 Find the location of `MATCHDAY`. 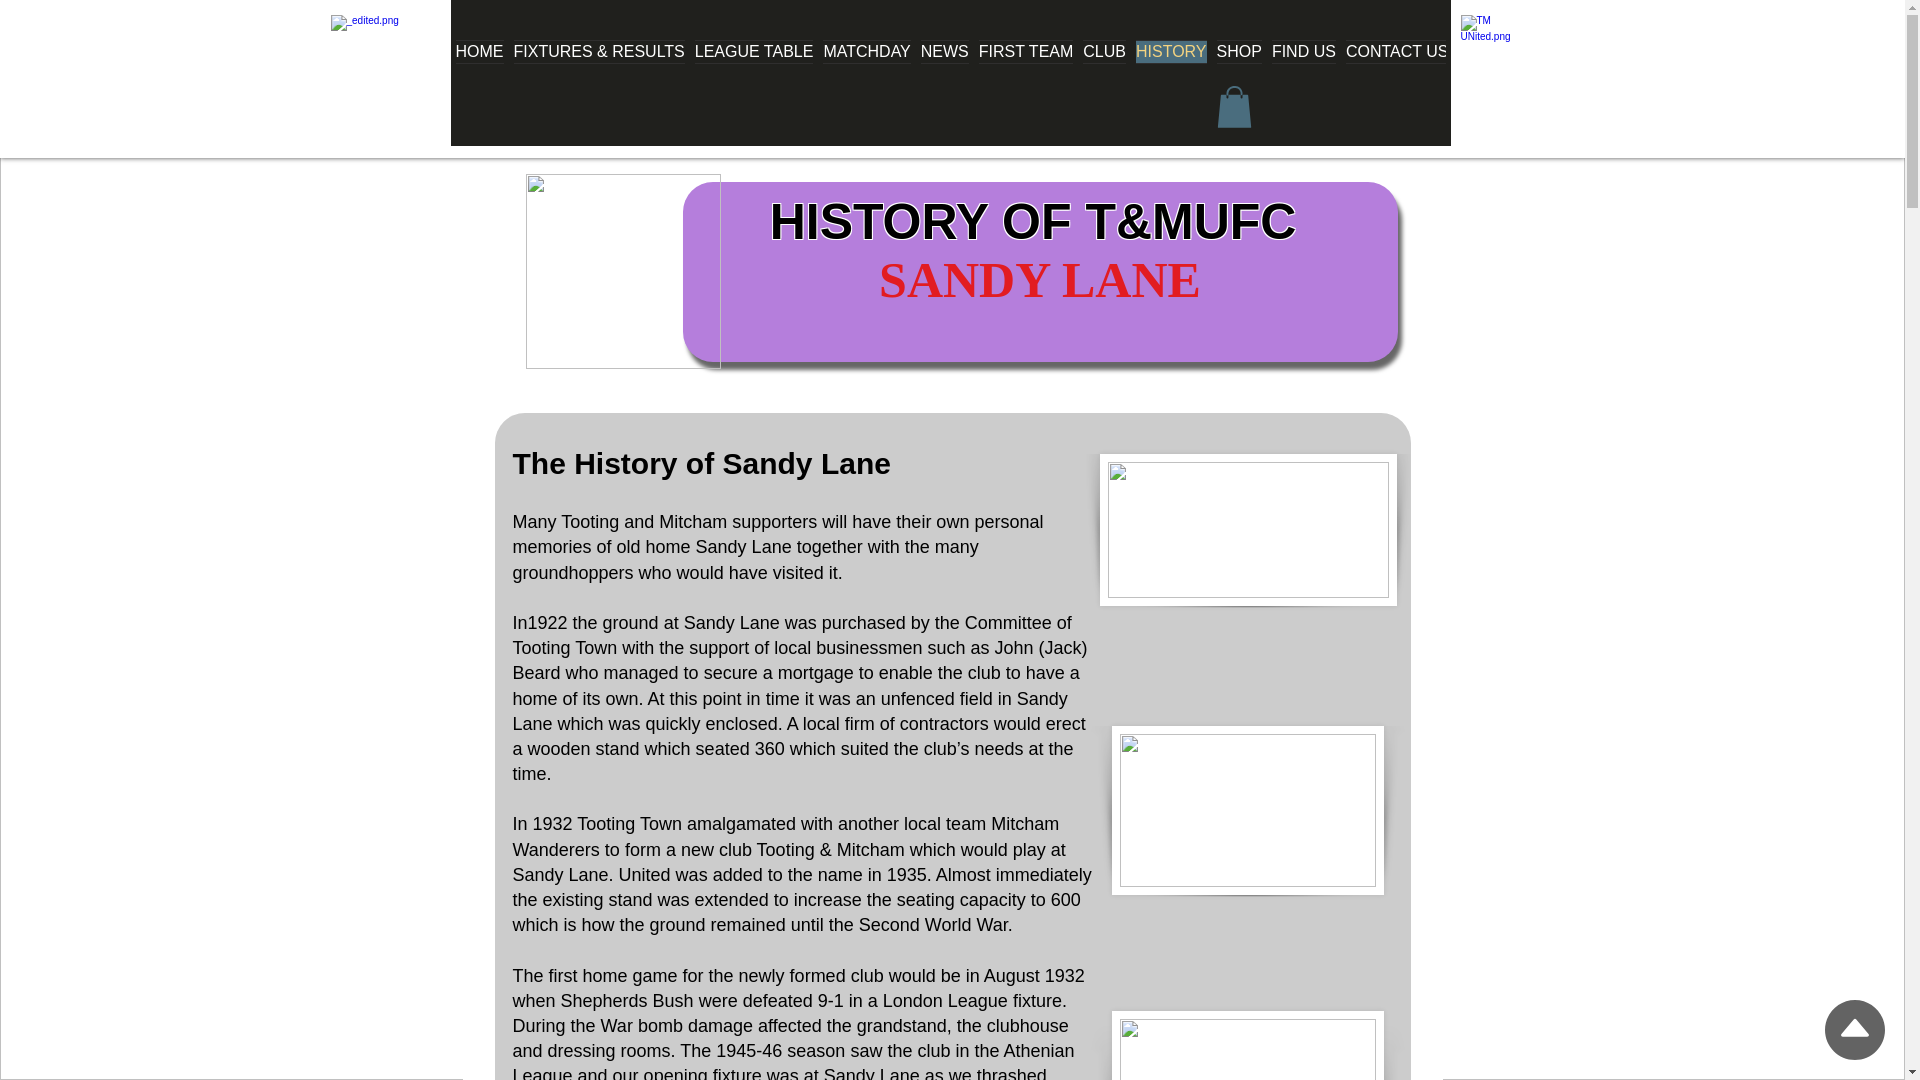

MATCHDAY is located at coordinates (866, 64).